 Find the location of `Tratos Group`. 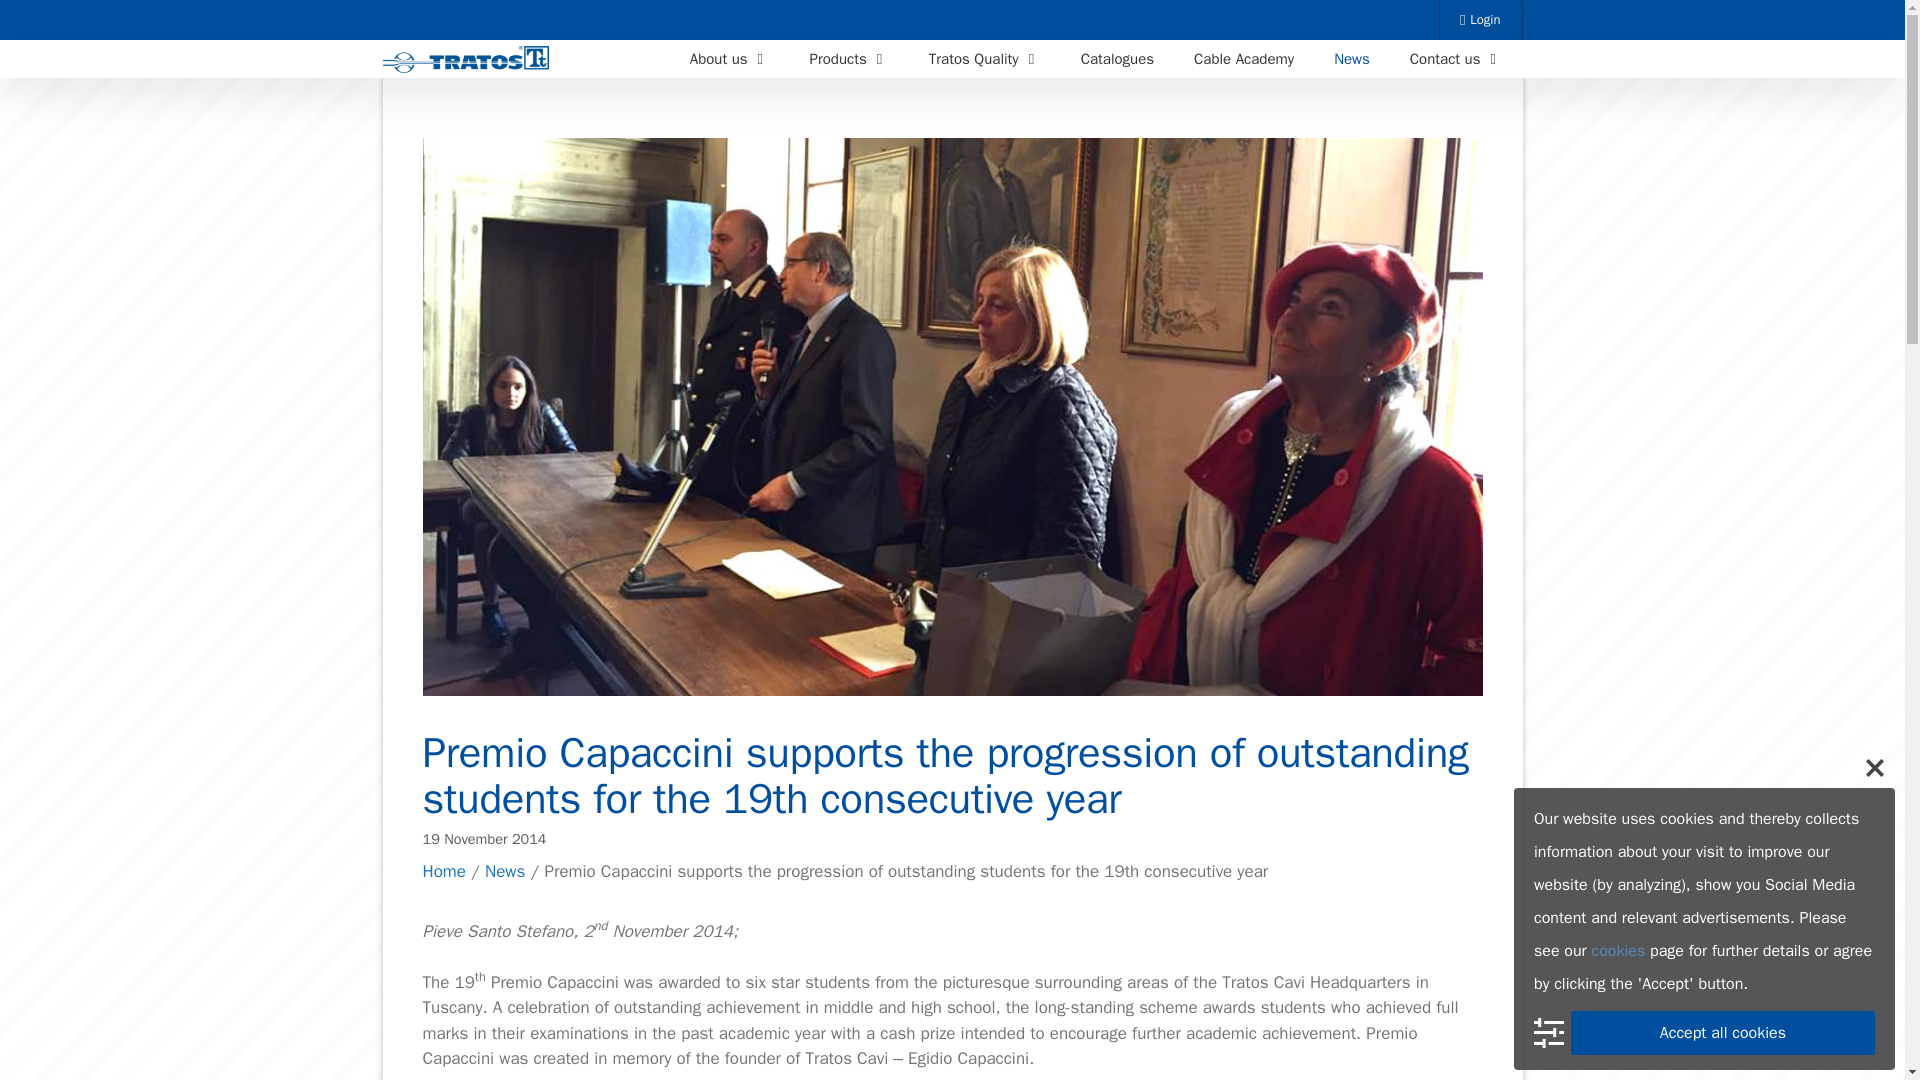

Tratos Group is located at coordinates (466, 60).